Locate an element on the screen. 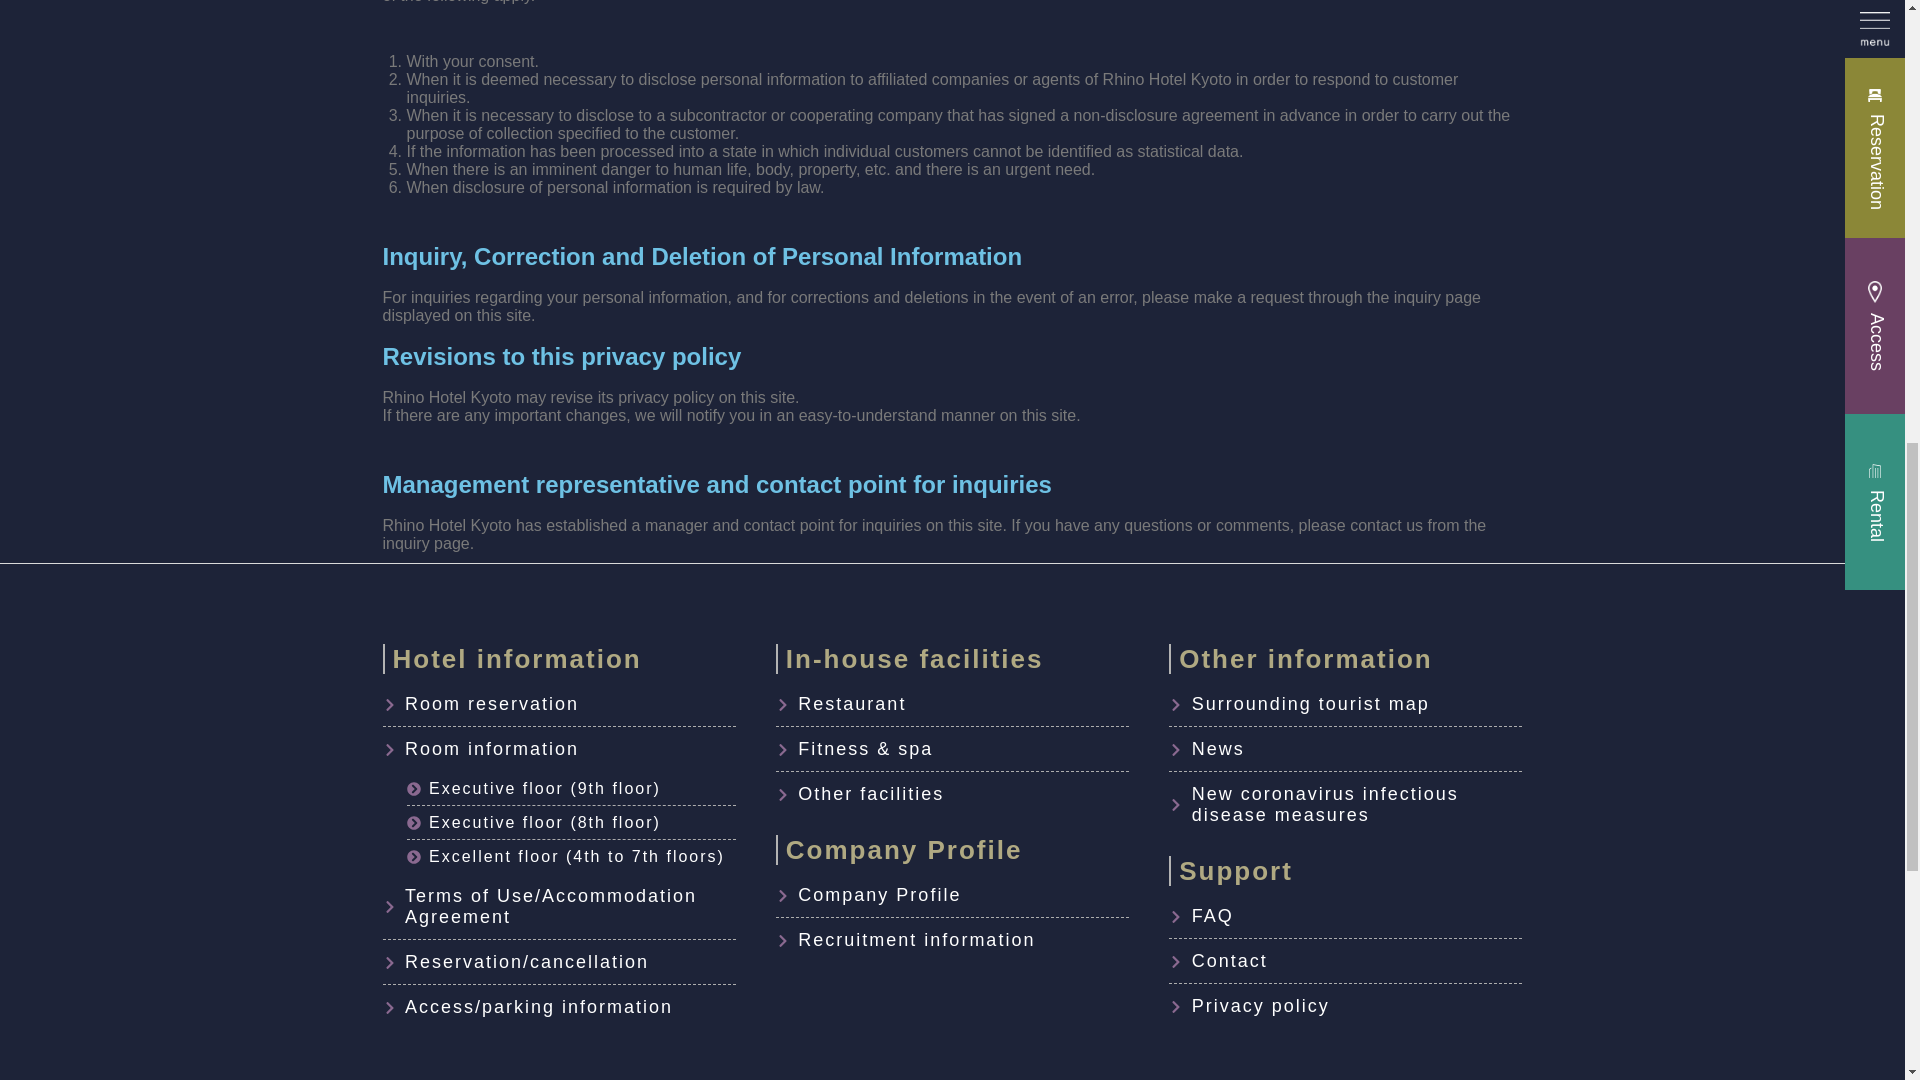 Image resolution: width=1920 pixels, height=1080 pixels. Room information is located at coordinates (558, 749).